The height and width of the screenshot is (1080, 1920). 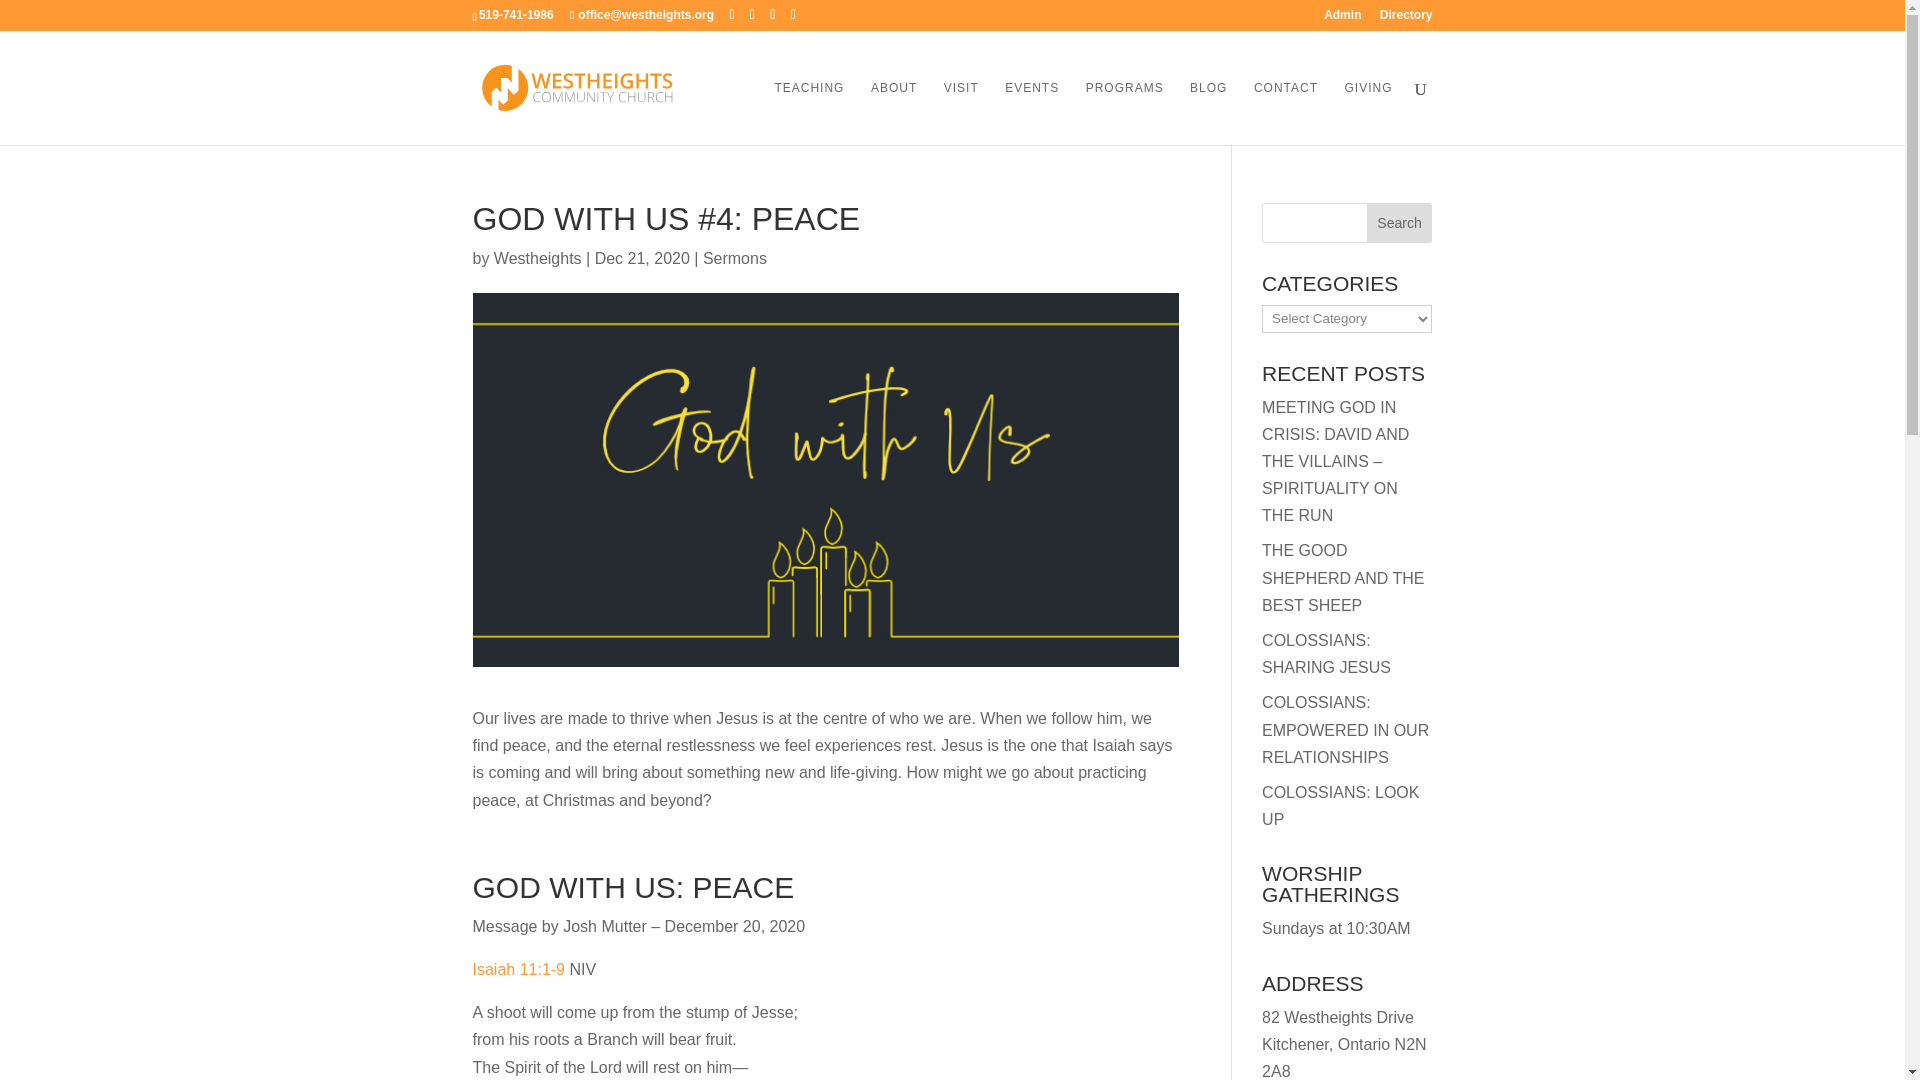 I want to click on TEACHING, so click(x=808, y=112).